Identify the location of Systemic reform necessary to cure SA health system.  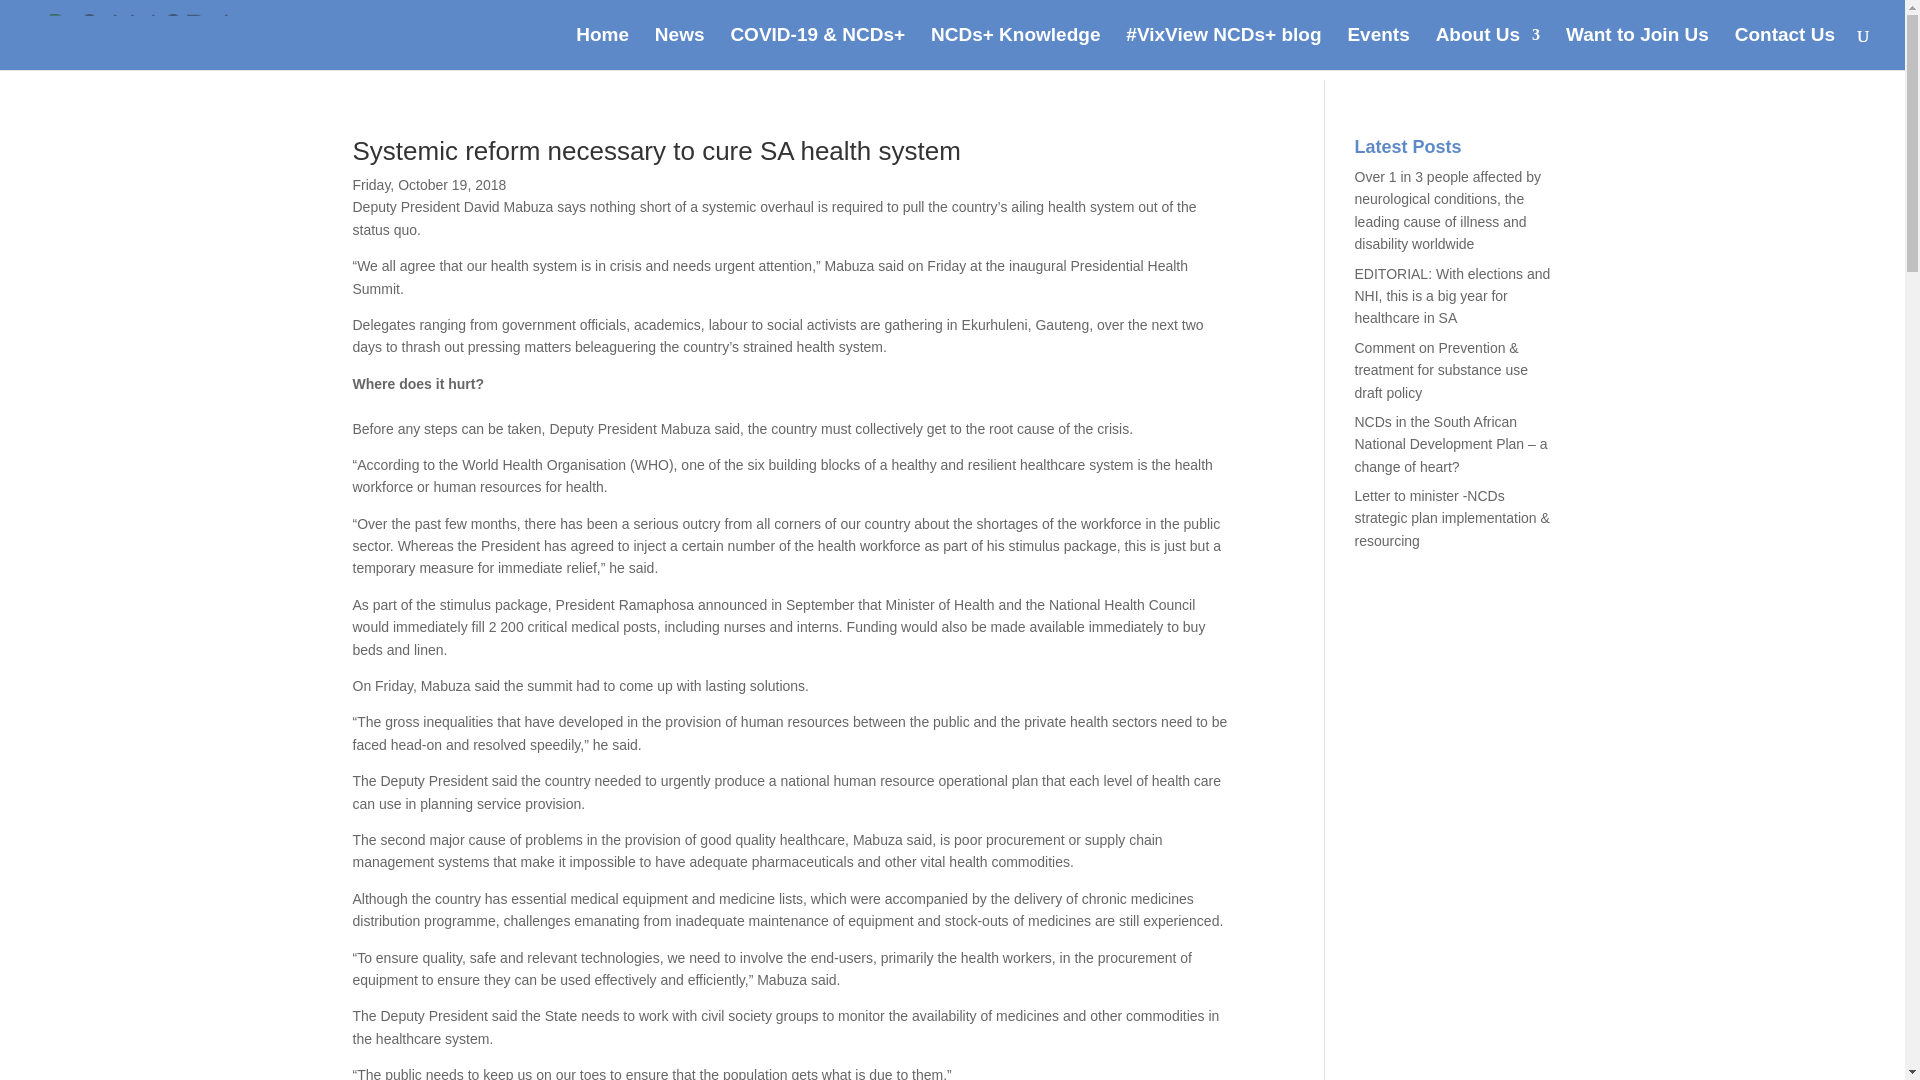
(656, 151).